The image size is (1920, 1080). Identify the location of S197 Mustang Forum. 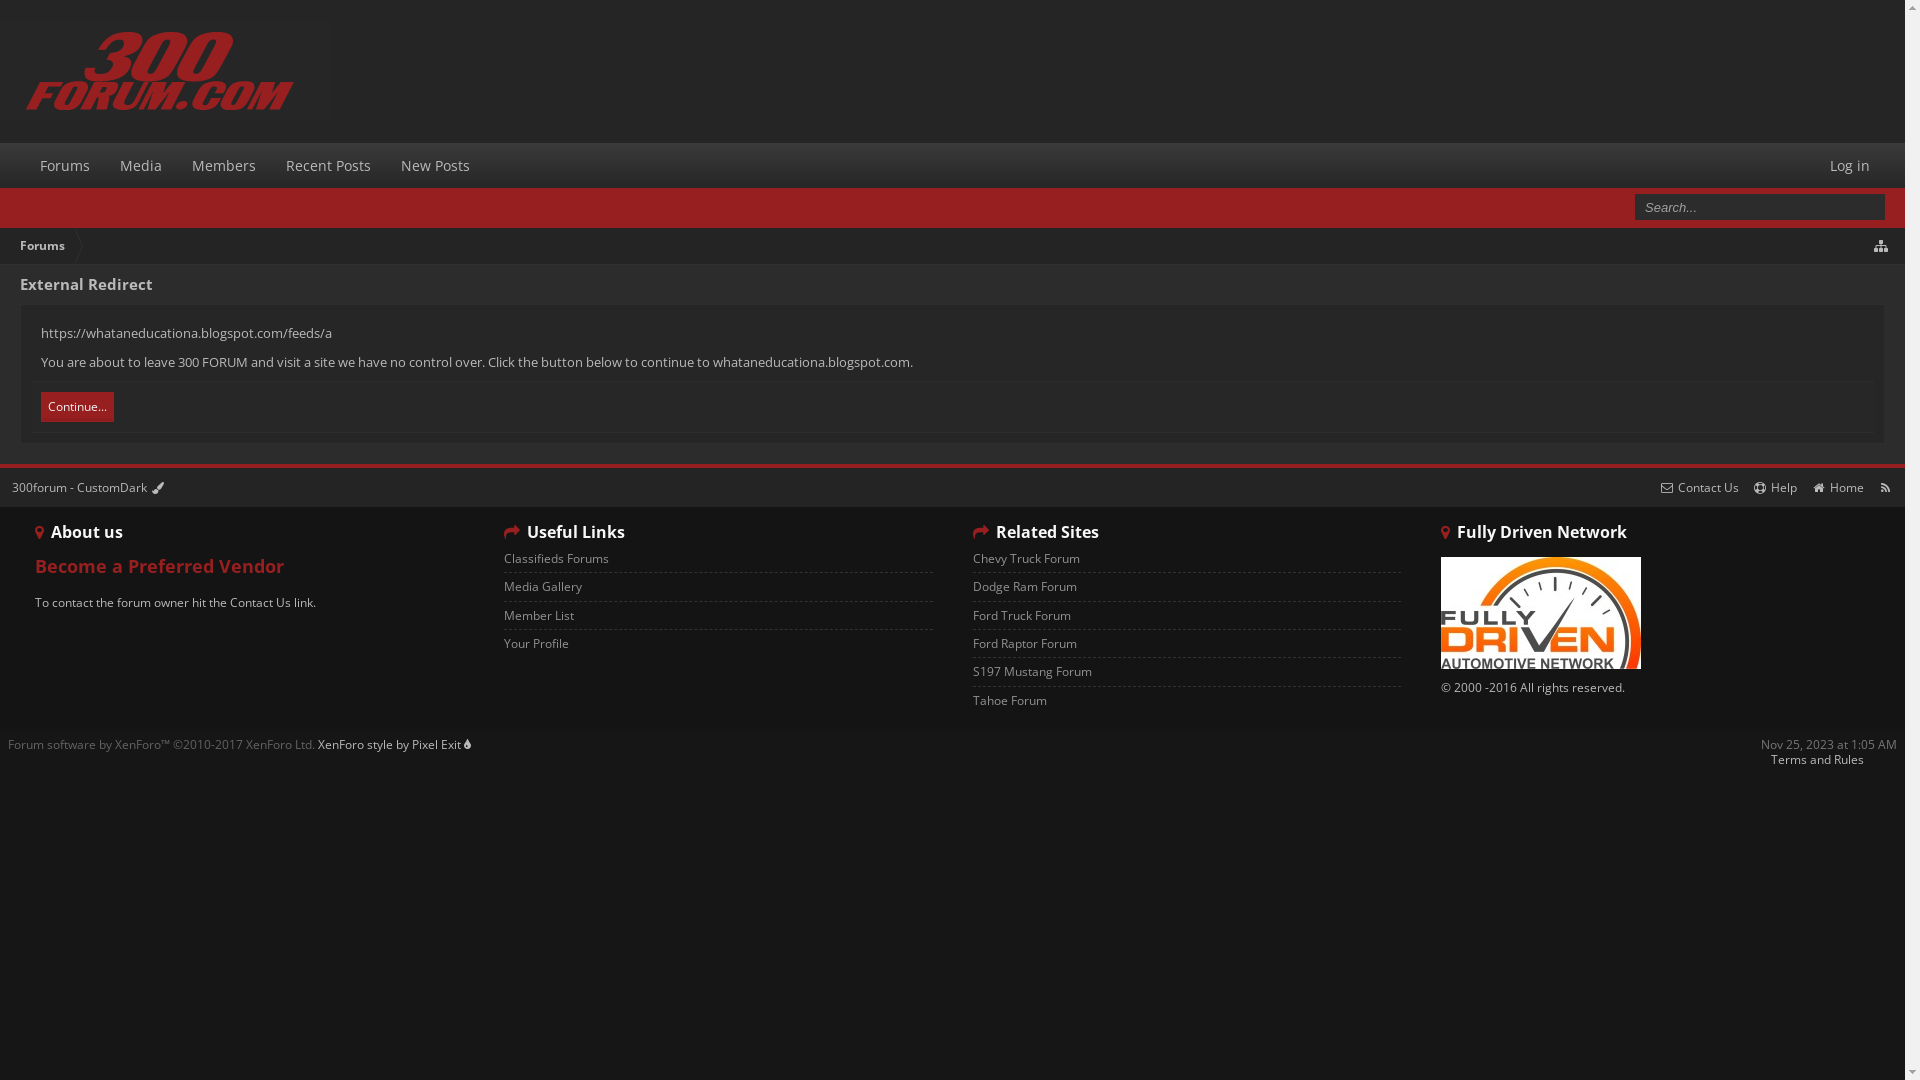
(1186, 672).